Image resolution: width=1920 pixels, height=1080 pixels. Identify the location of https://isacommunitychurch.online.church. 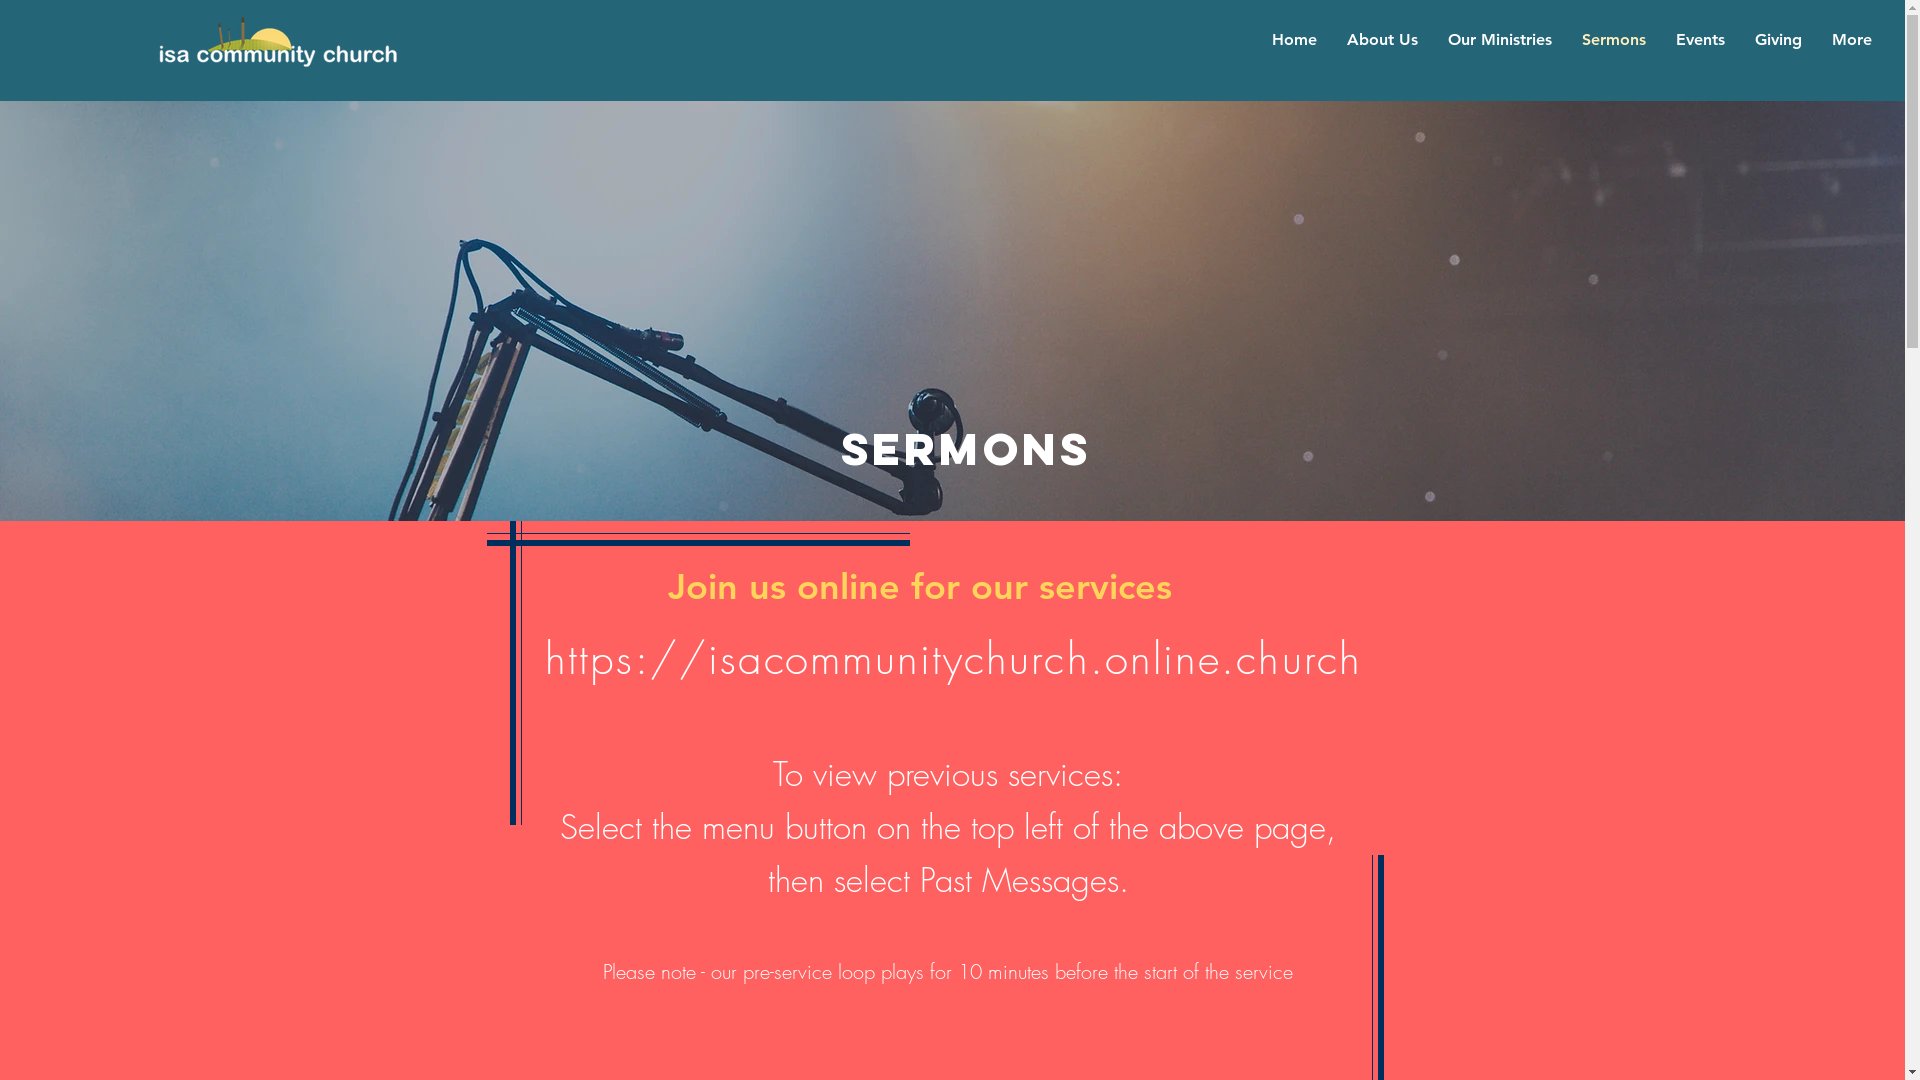
(954, 659).